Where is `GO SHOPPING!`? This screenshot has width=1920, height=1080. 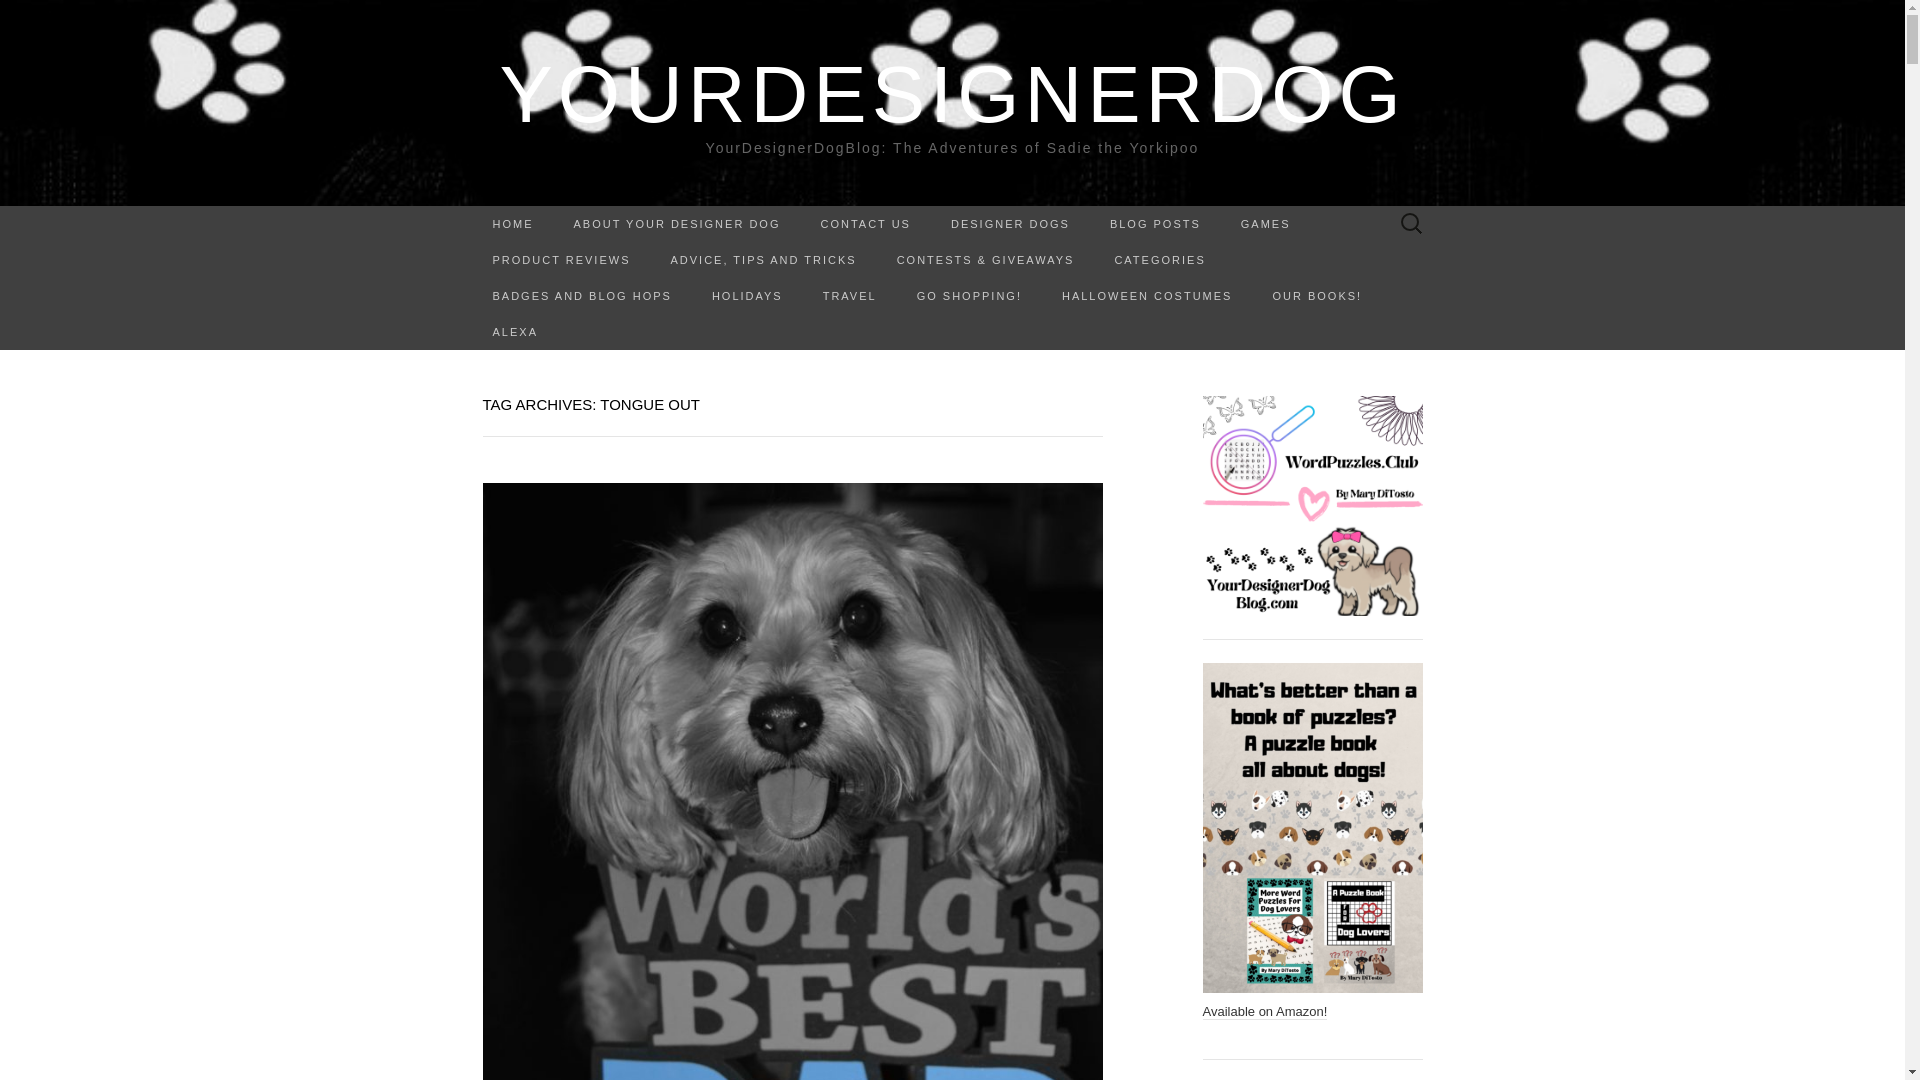
GO SHOPPING! is located at coordinates (969, 296).